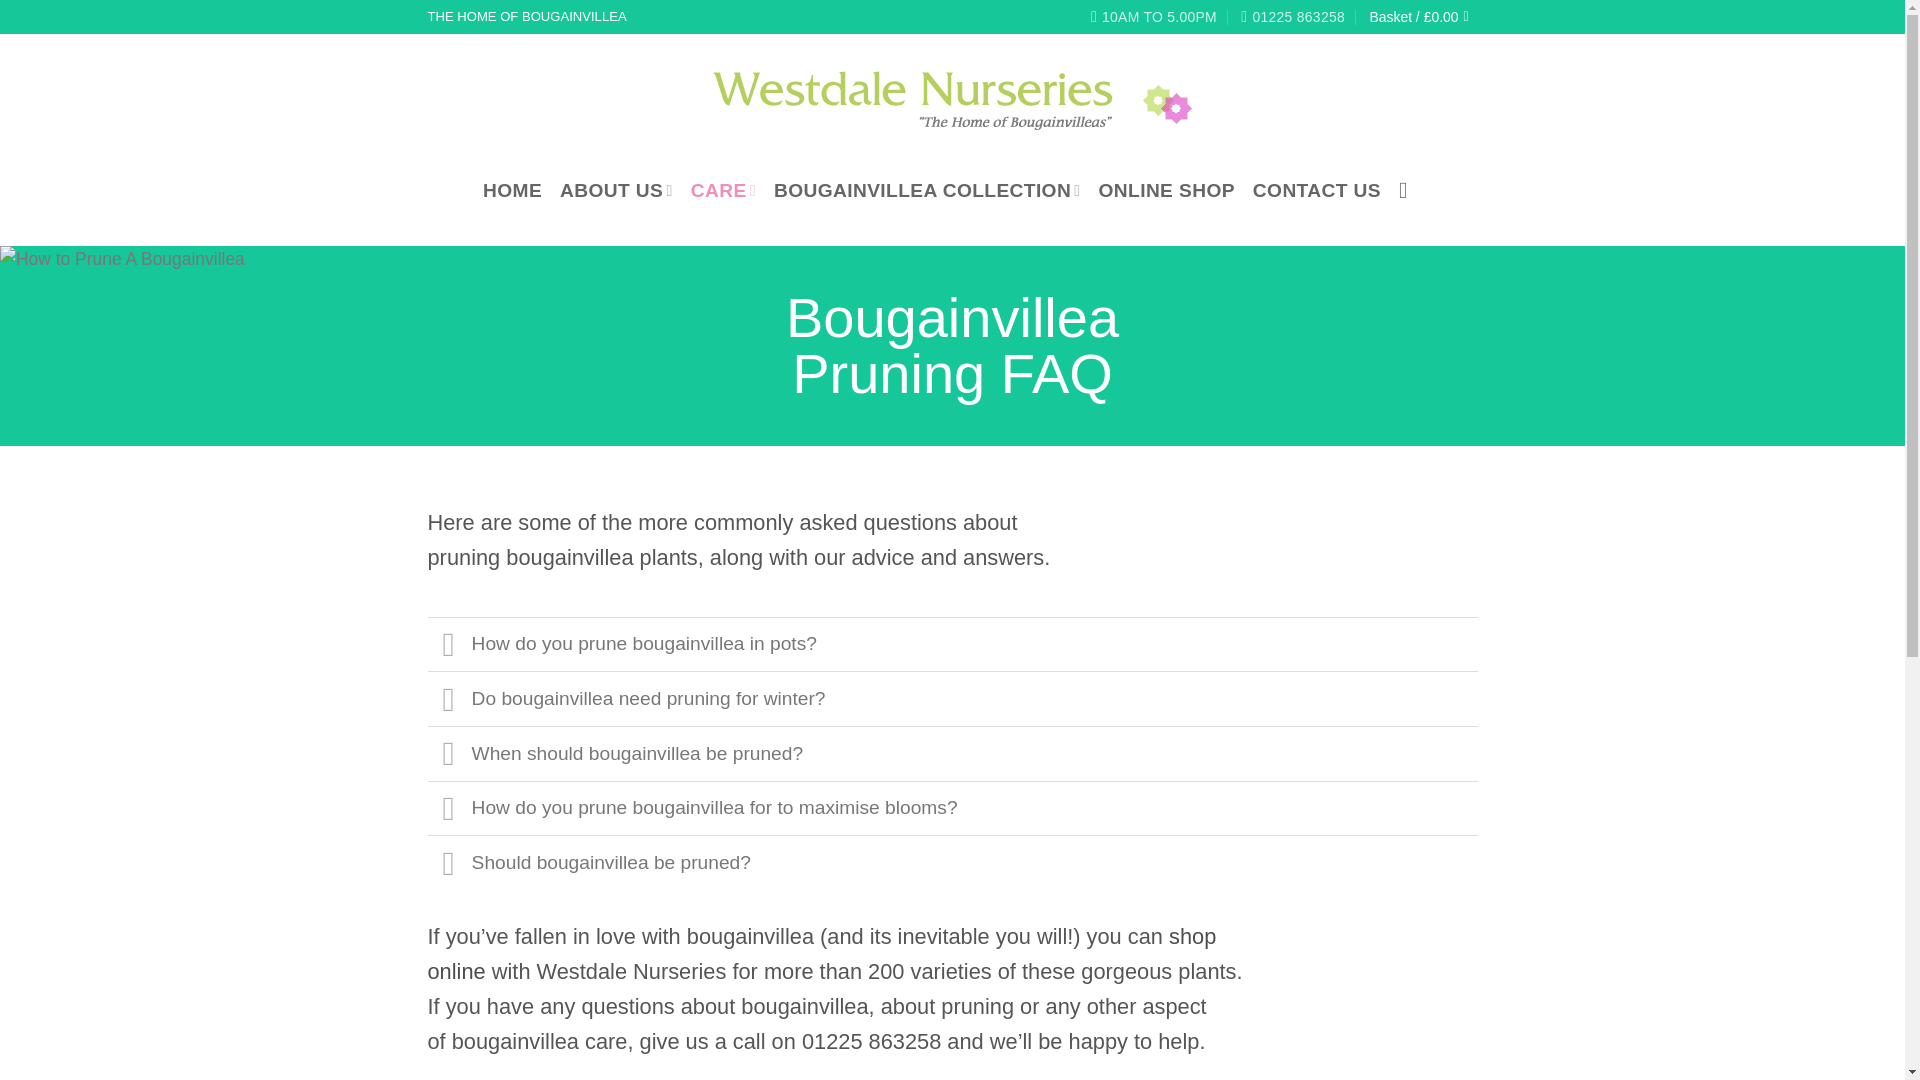 This screenshot has height=1080, width=1920. Describe the element at coordinates (616, 191) in the screenshot. I see `ABOUT US` at that location.